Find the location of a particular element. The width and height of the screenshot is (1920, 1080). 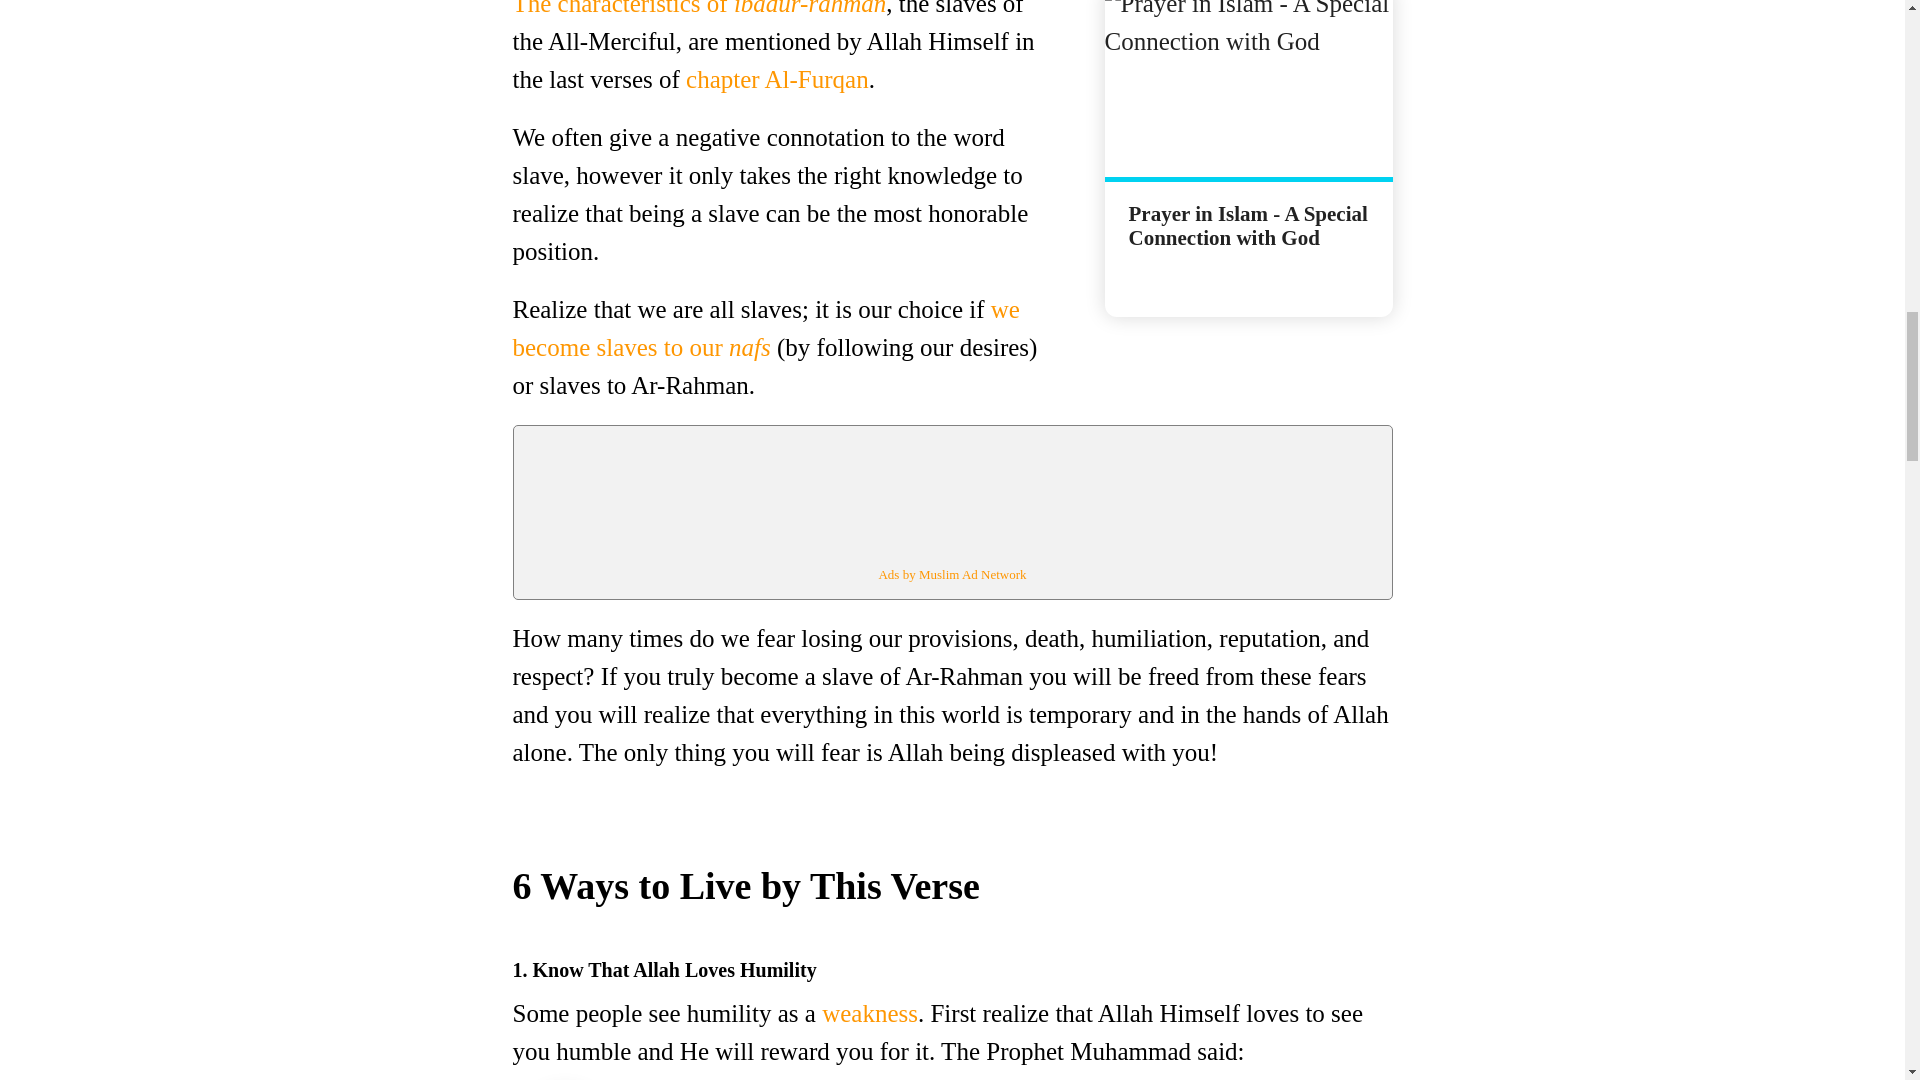

Ads by Muslim Ad Network is located at coordinates (951, 574).